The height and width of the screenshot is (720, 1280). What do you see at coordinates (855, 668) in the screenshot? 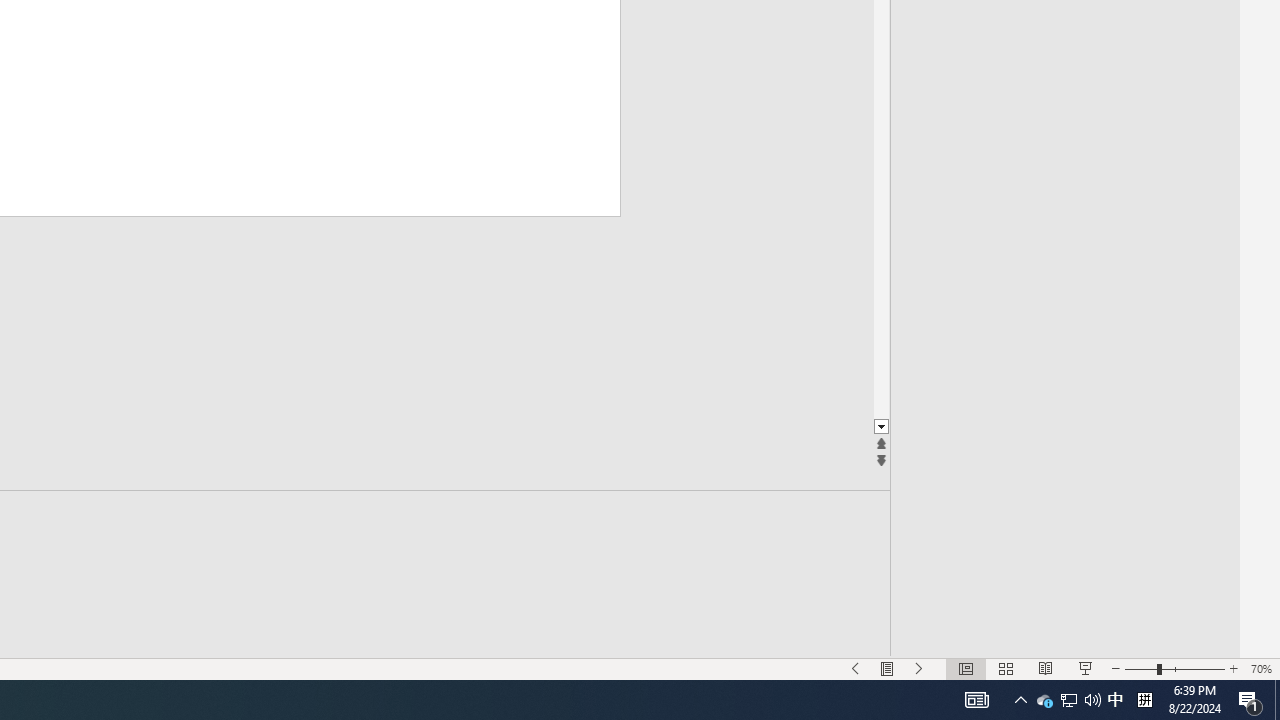
I see `Slide Show Previous On` at bounding box center [855, 668].